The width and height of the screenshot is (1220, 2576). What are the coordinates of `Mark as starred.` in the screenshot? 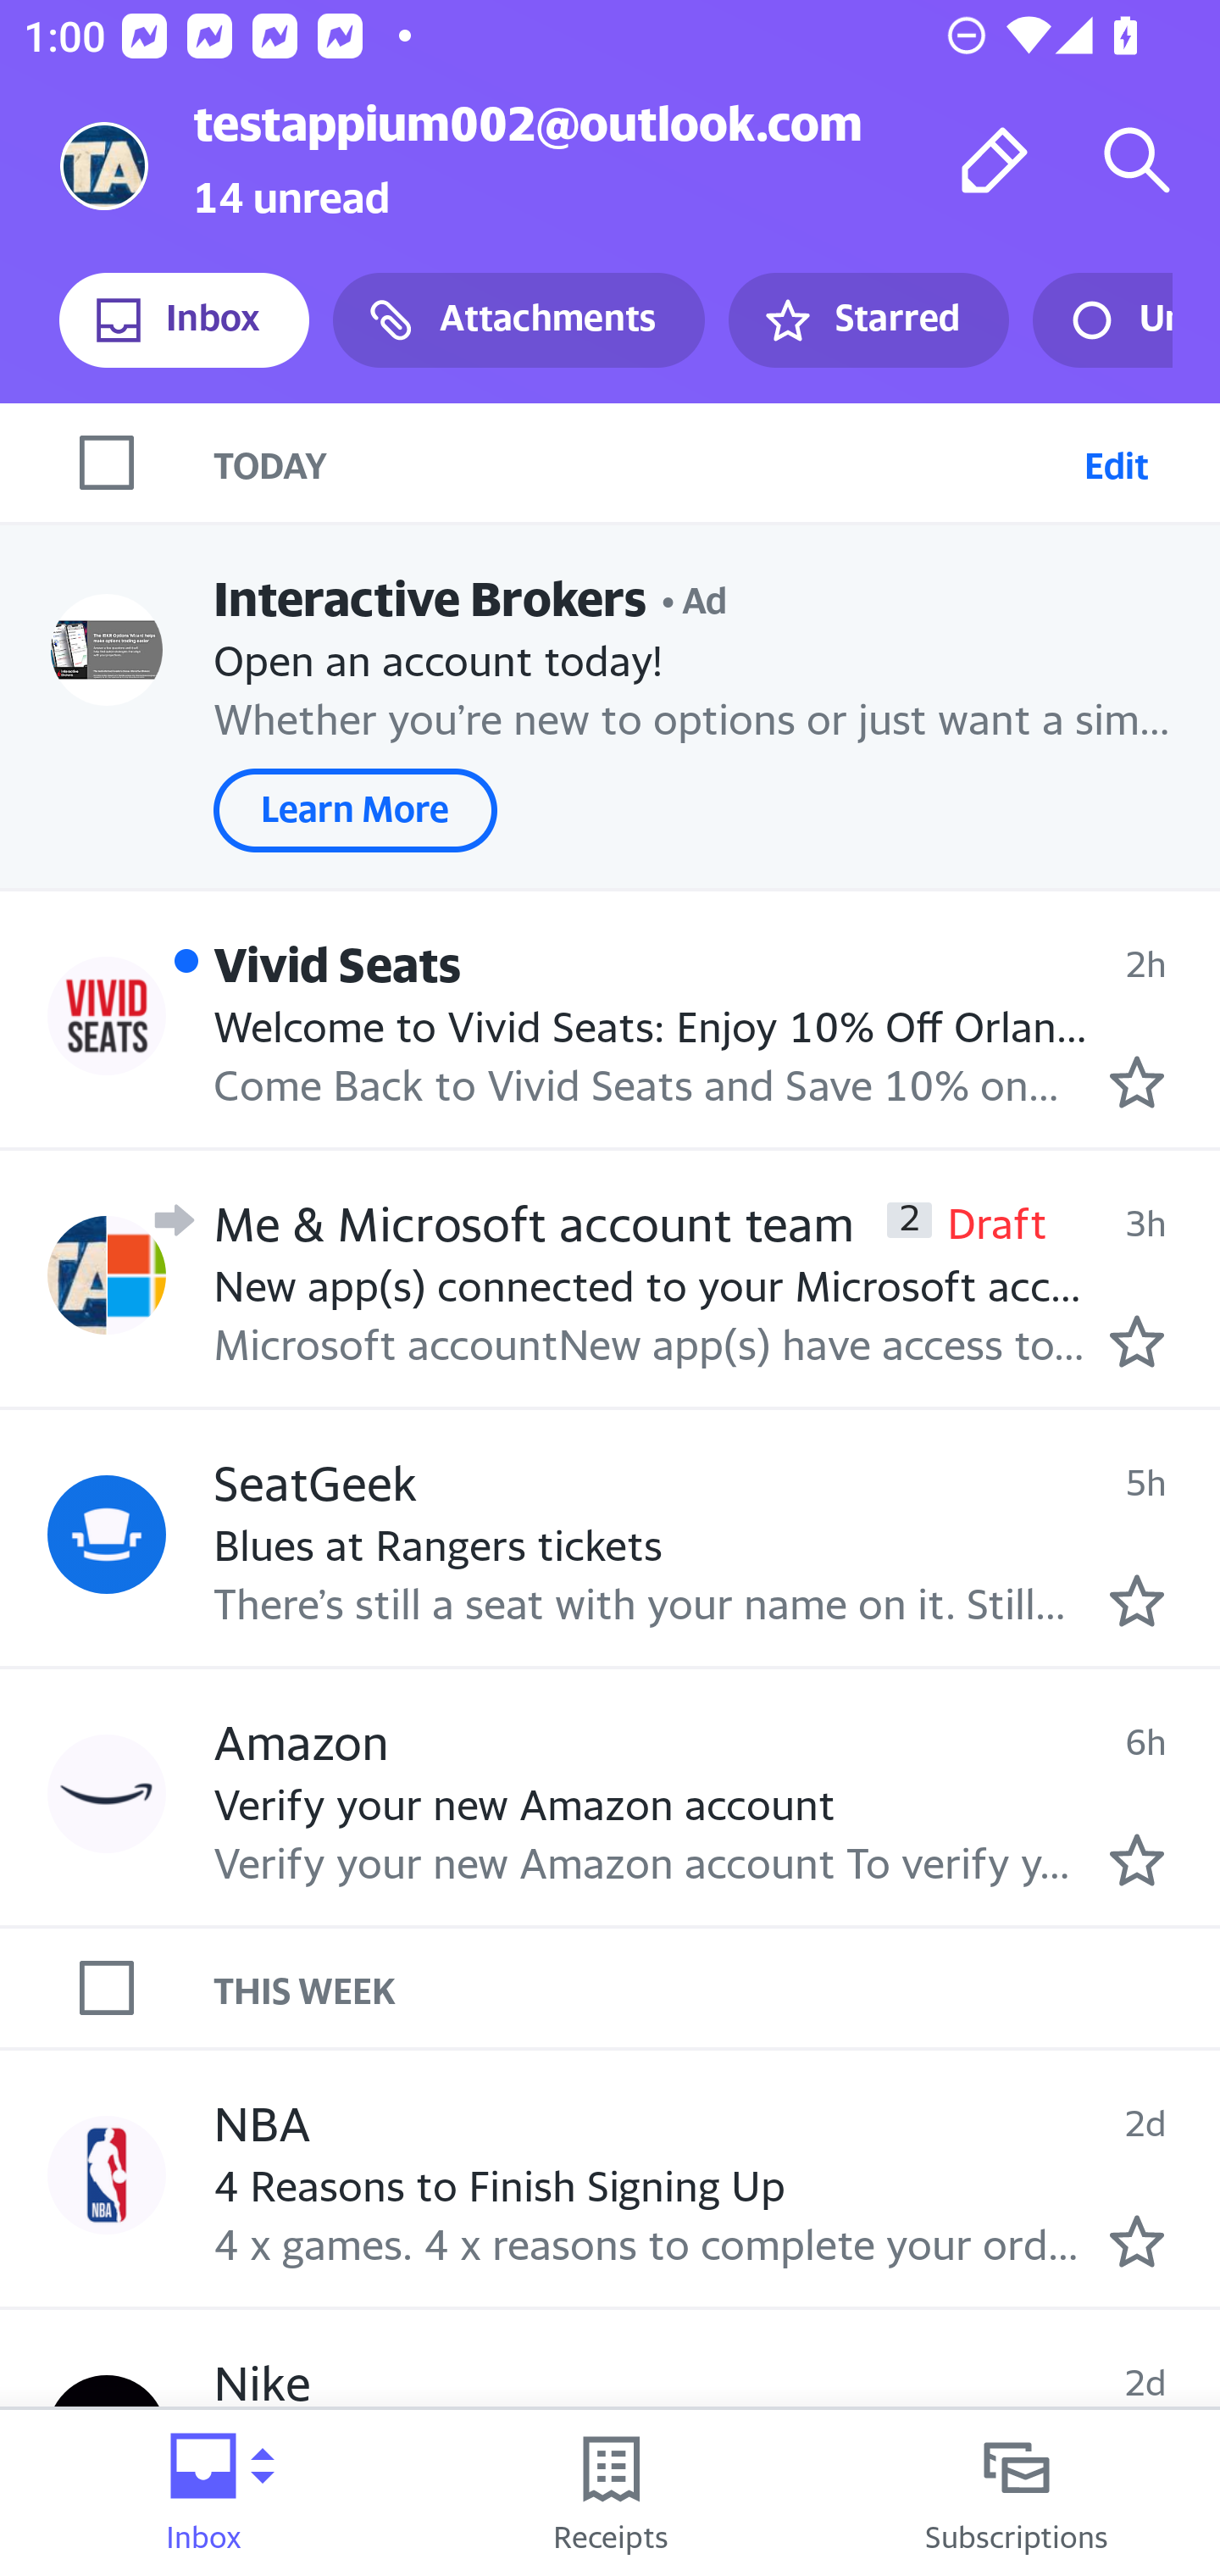 It's located at (1137, 2242).